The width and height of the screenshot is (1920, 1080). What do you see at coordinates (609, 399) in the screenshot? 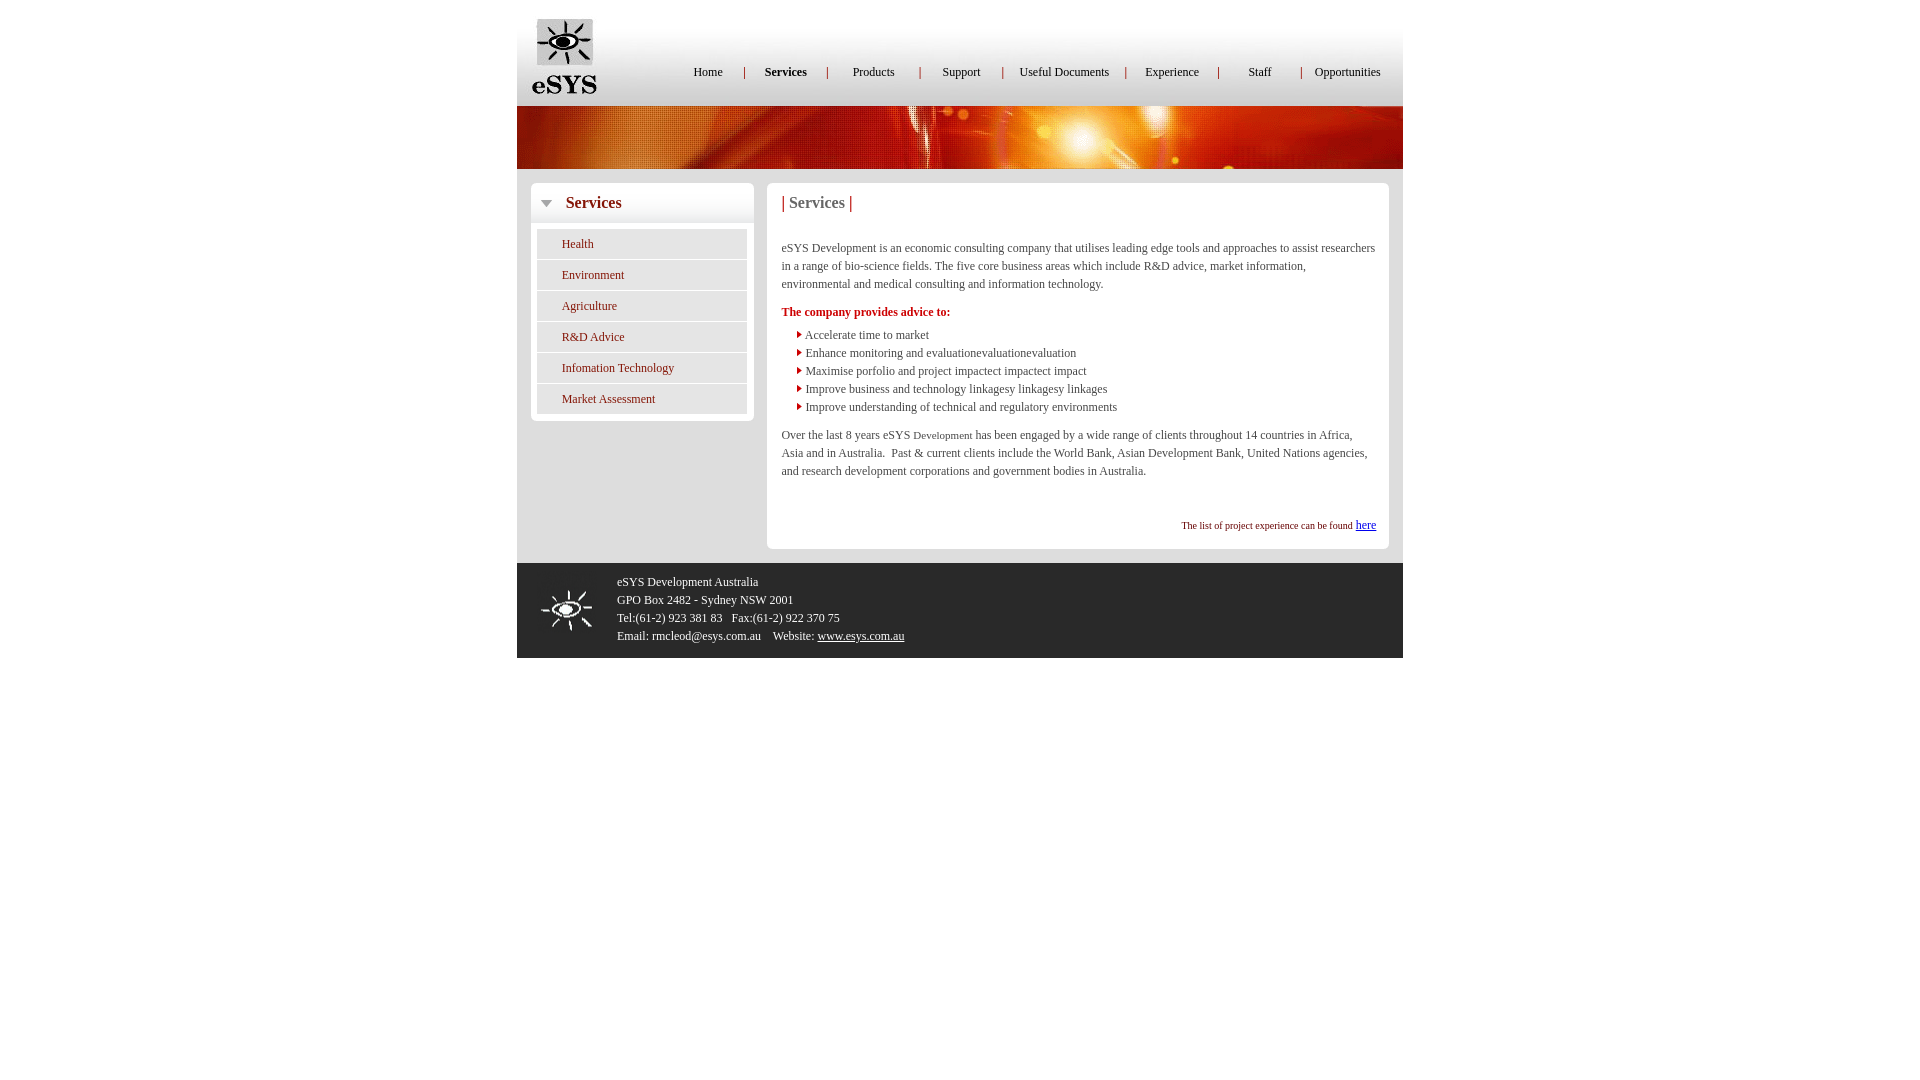
I see `Market Assessment` at bounding box center [609, 399].